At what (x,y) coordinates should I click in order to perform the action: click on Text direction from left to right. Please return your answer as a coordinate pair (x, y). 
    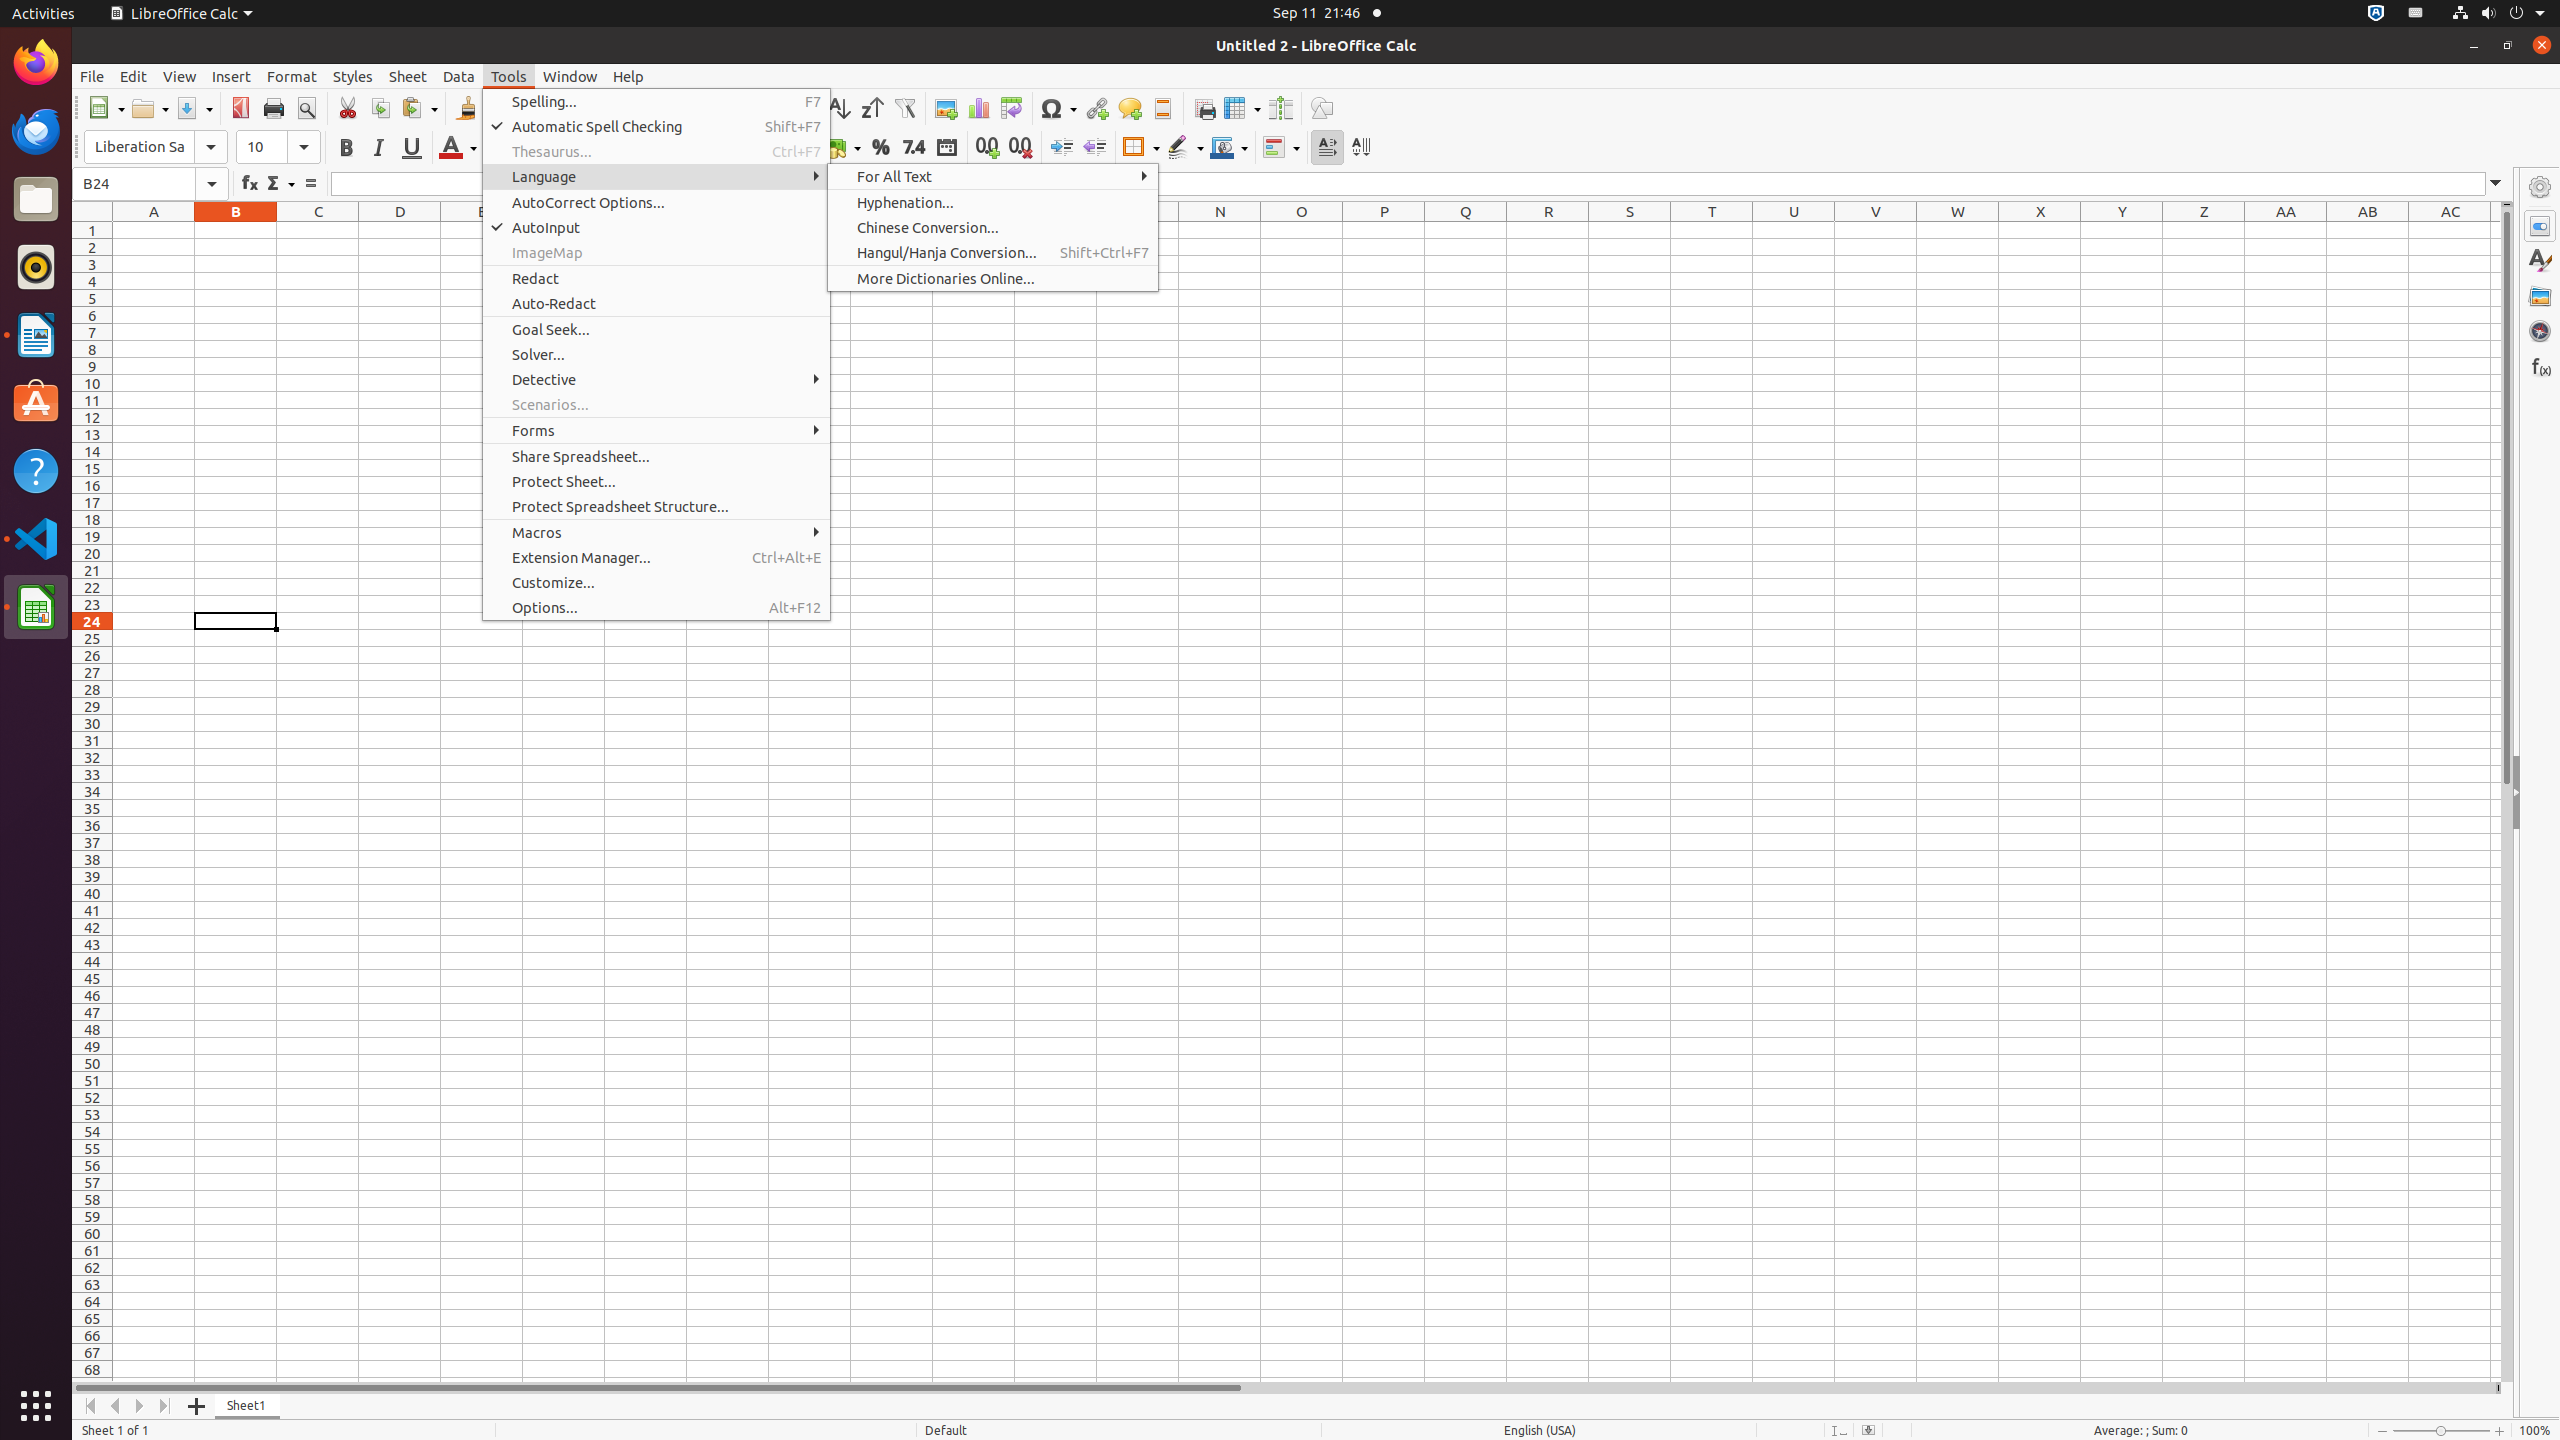
    Looking at the image, I should click on (1328, 148).